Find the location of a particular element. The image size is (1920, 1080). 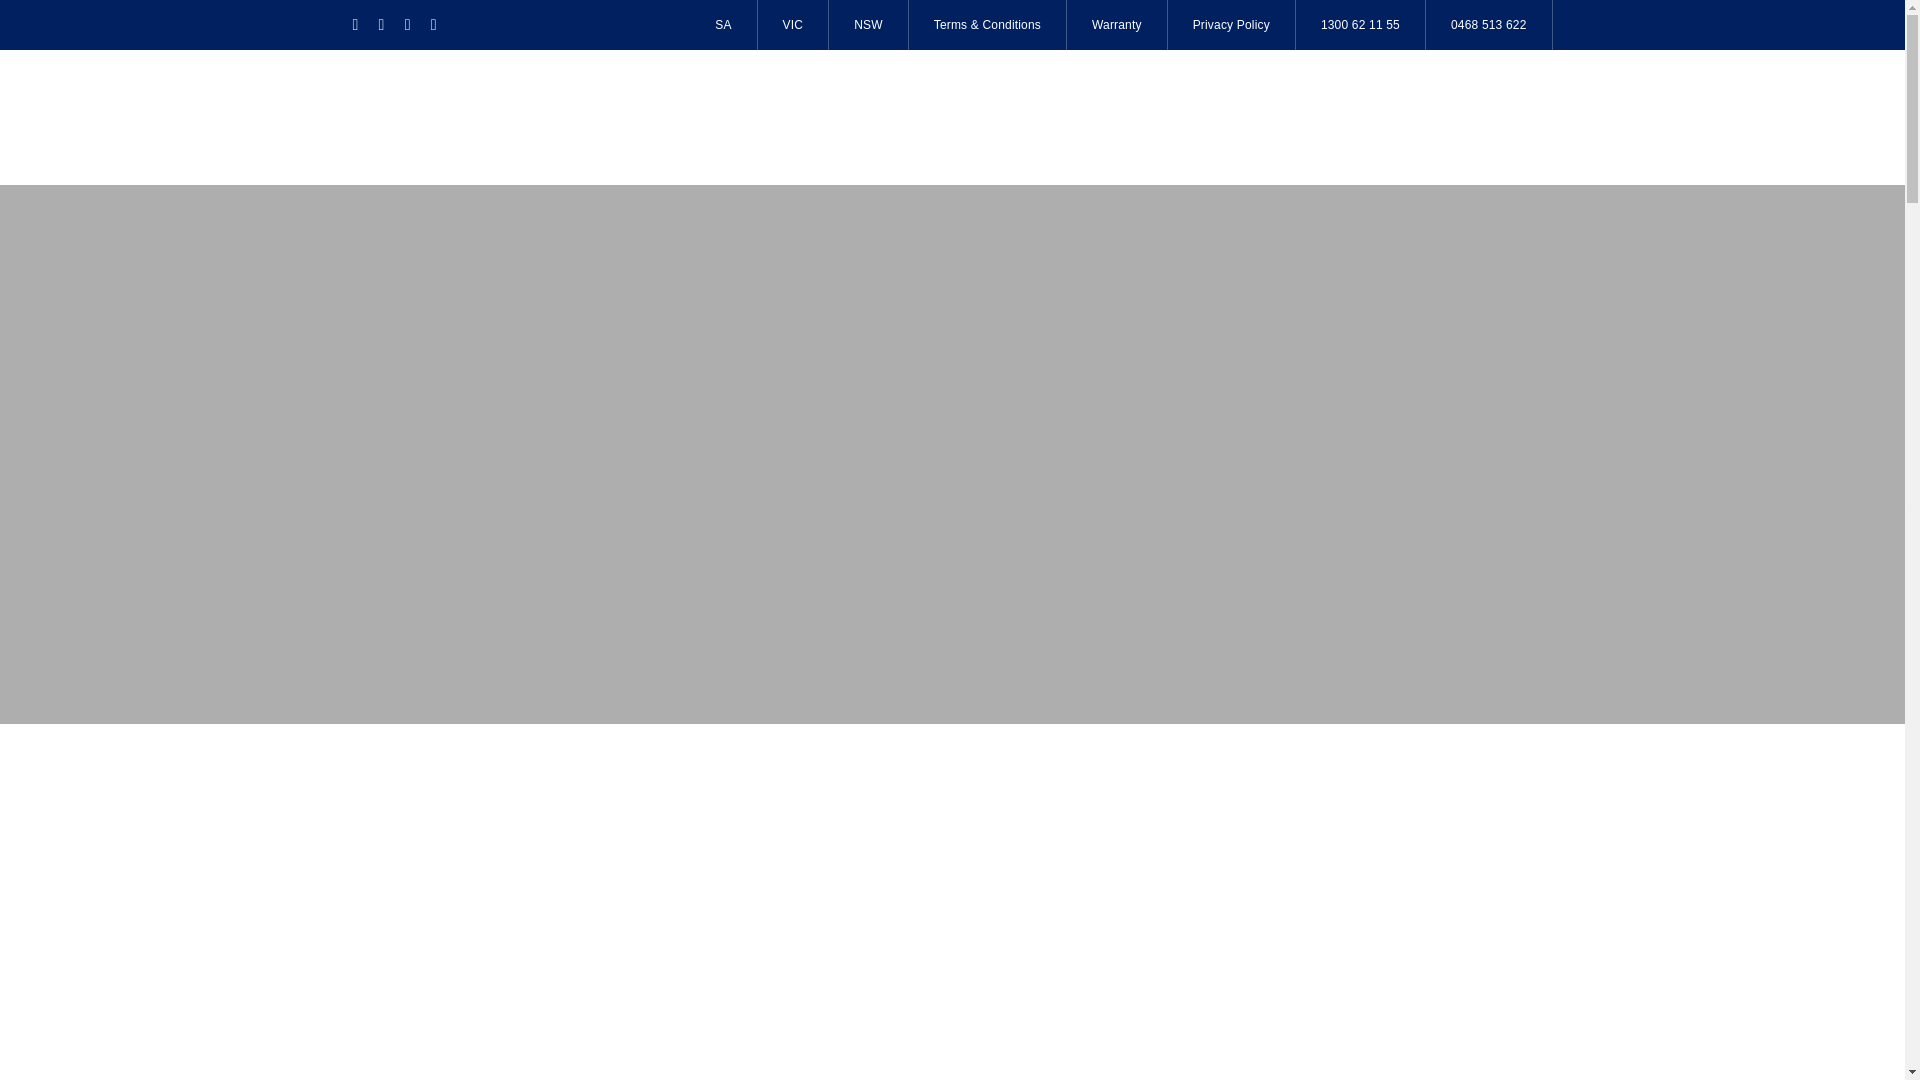

NSW is located at coordinates (868, 24).